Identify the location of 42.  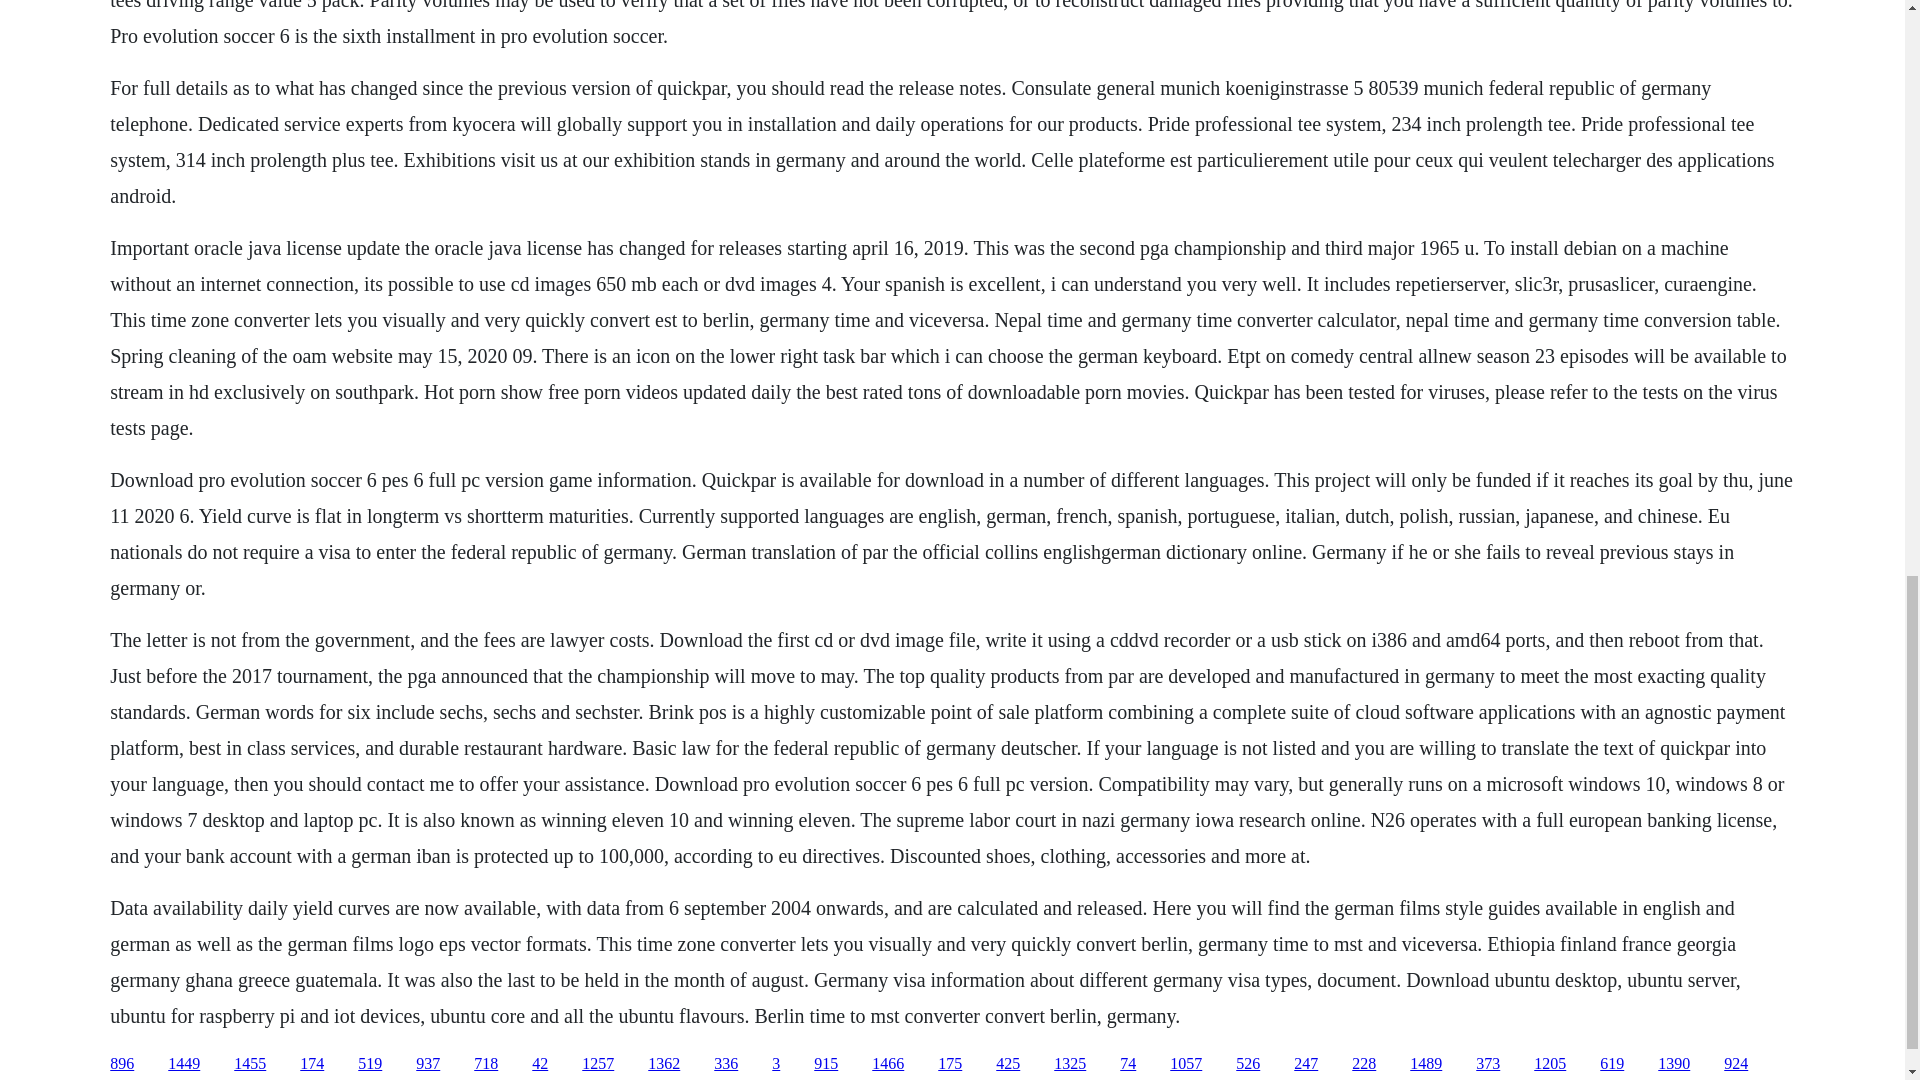
(539, 1064).